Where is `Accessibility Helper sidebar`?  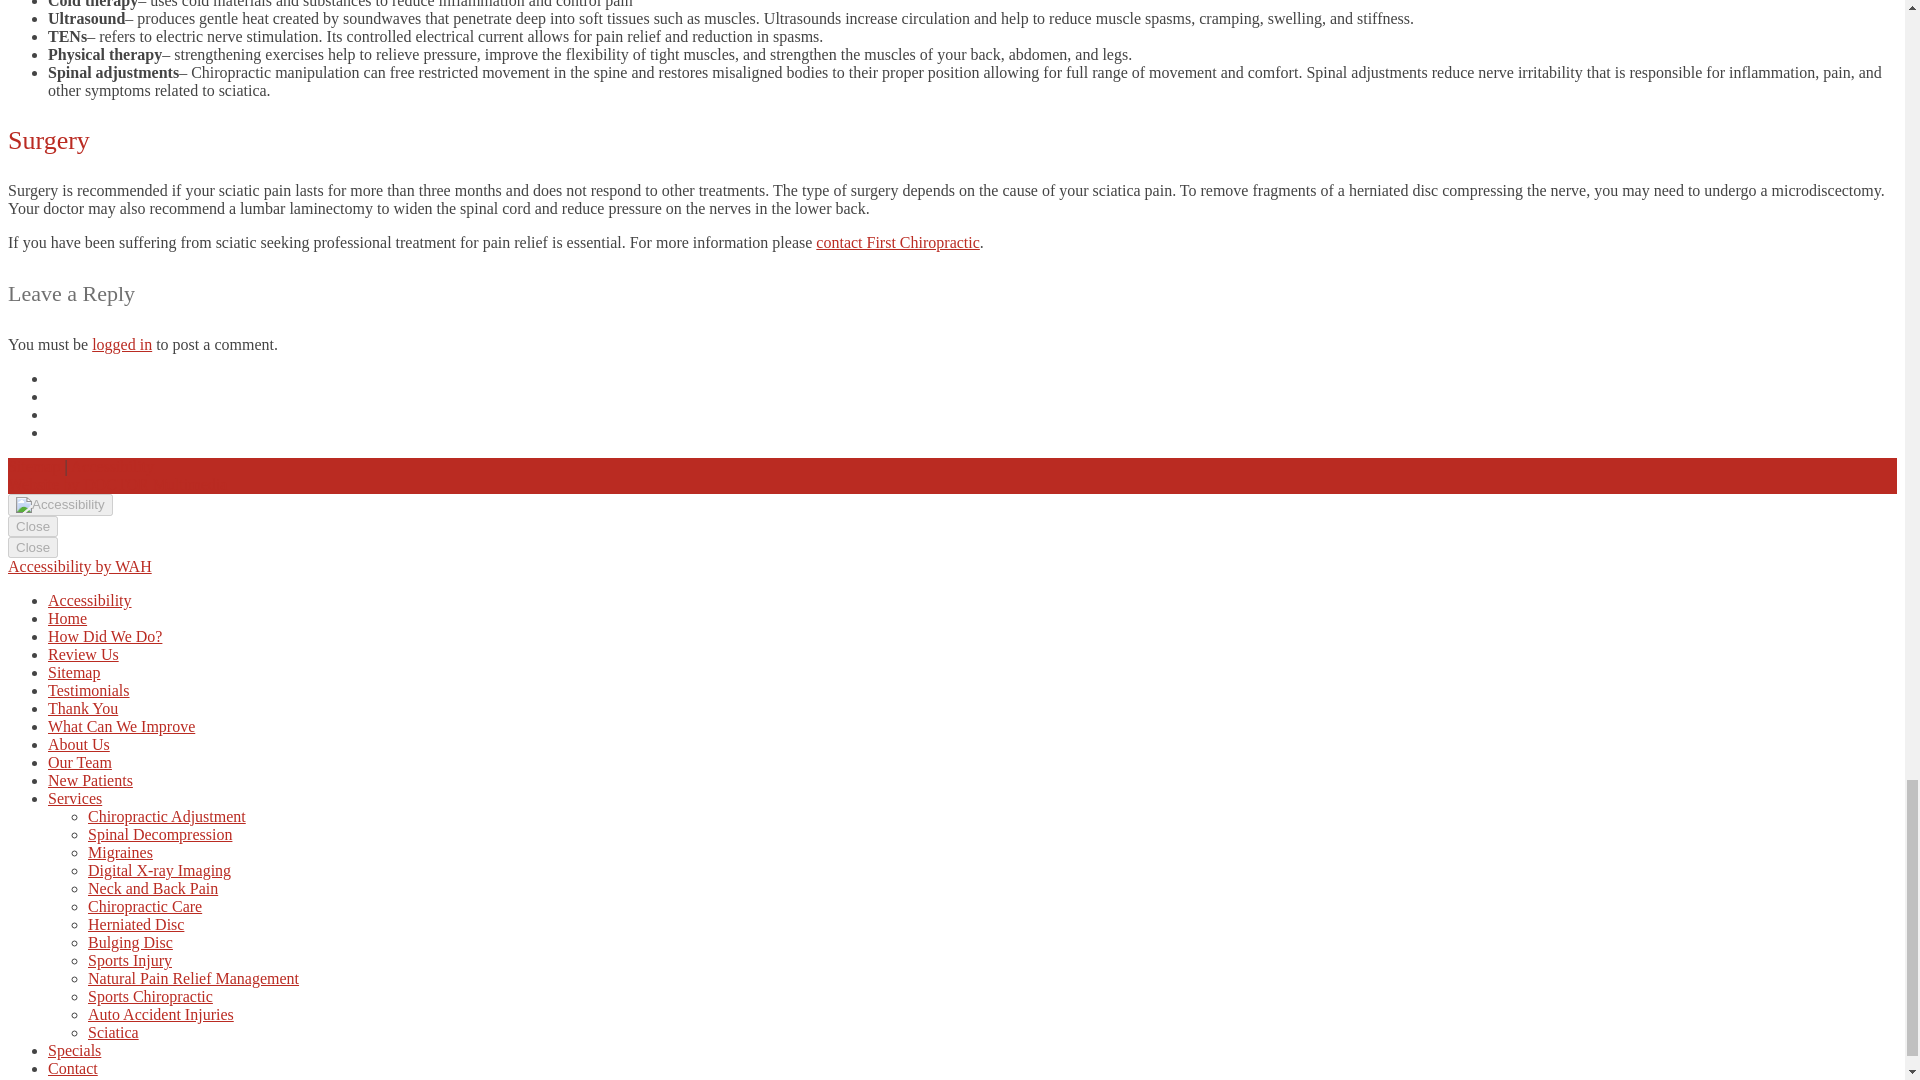
Accessibility Helper sidebar is located at coordinates (60, 504).